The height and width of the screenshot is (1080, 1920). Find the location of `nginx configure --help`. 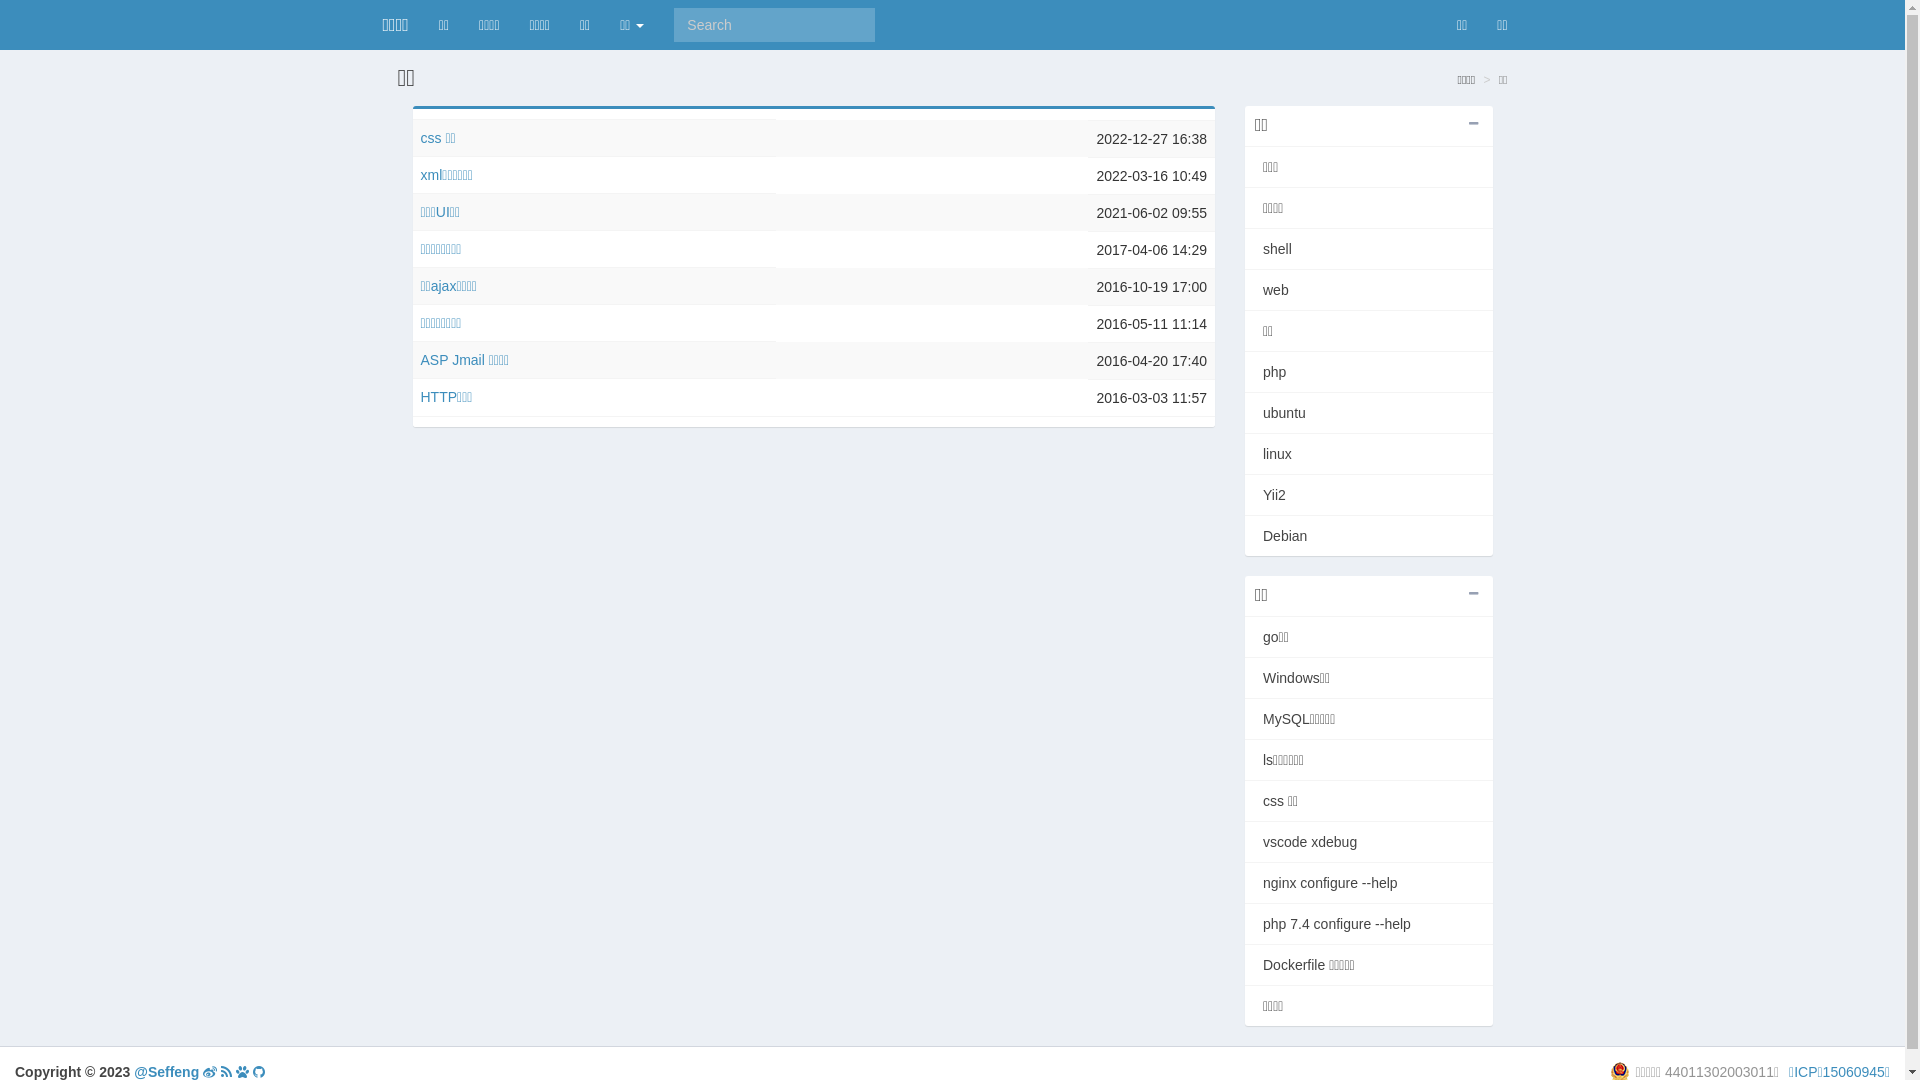

nginx configure --help is located at coordinates (1369, 883).